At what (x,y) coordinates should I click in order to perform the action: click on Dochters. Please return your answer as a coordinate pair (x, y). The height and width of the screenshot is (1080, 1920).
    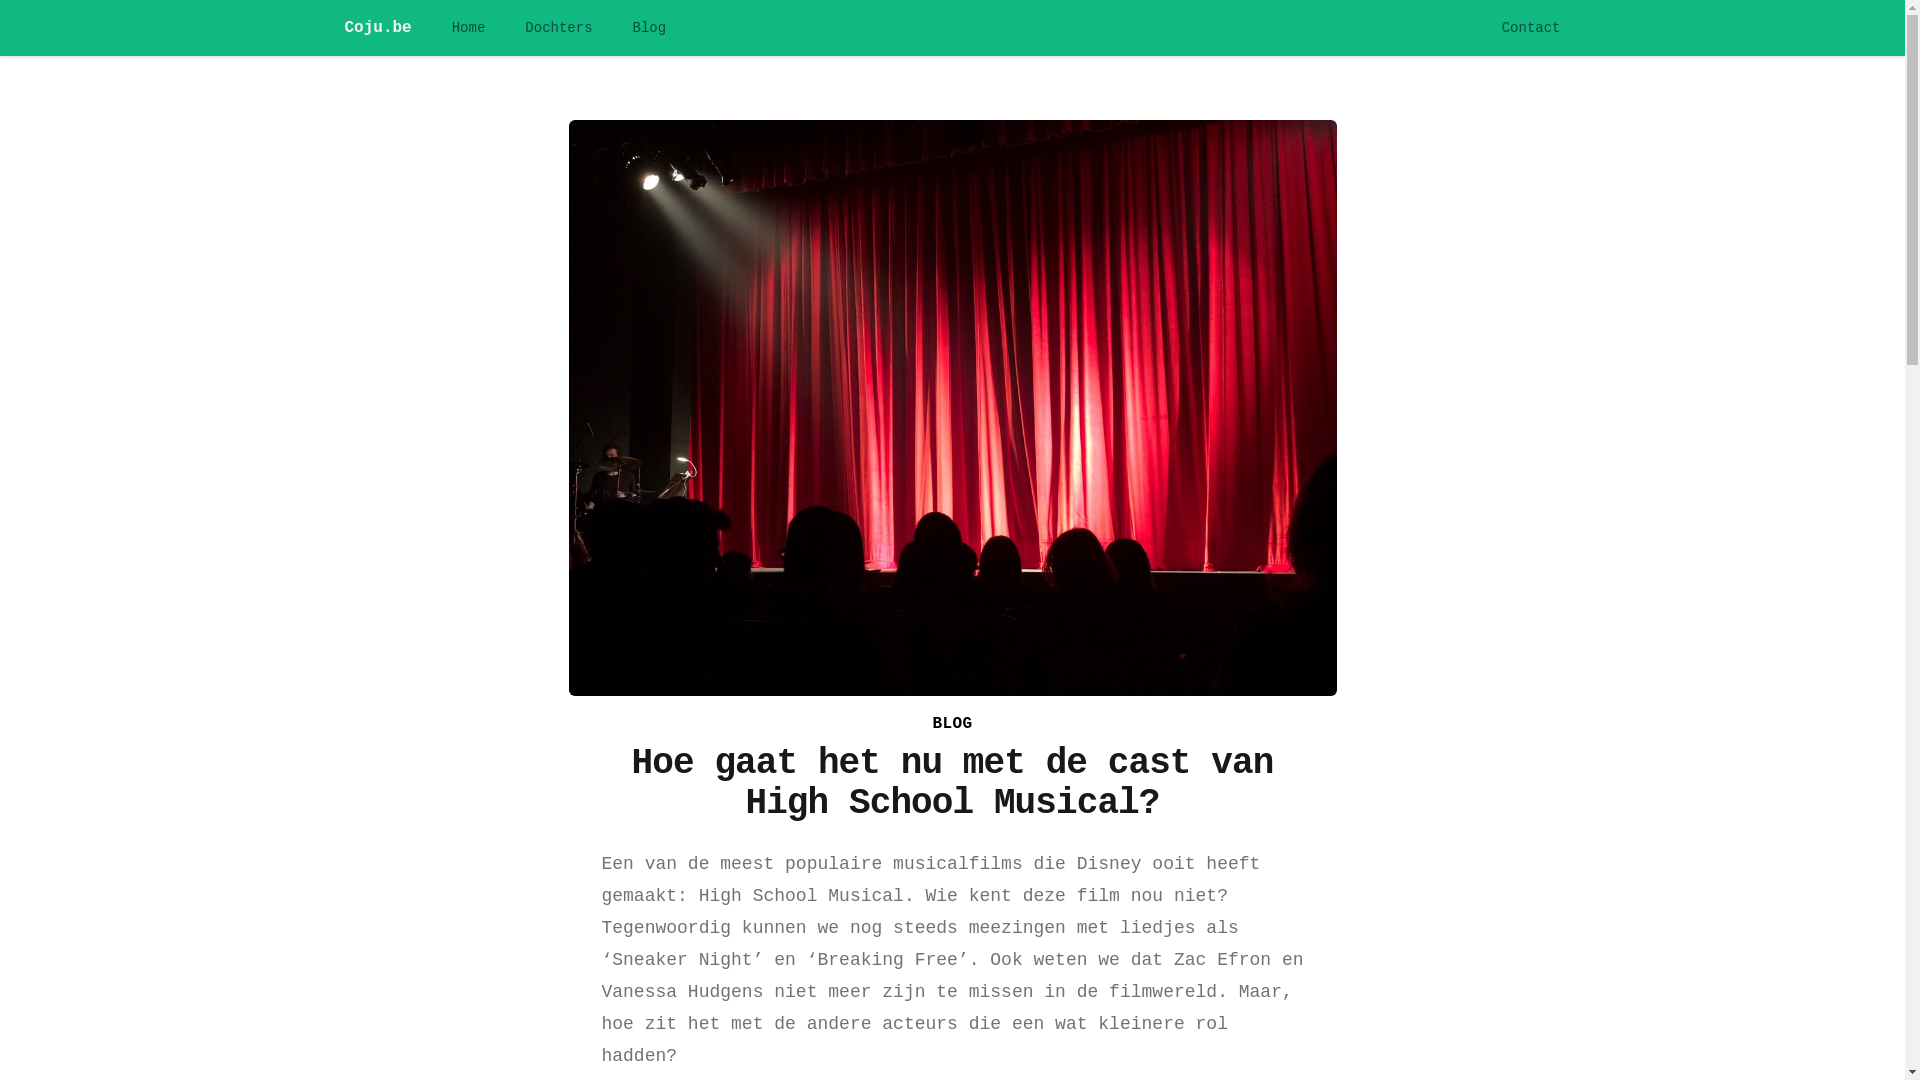
    Looking at the image, I should click on (558, 28).